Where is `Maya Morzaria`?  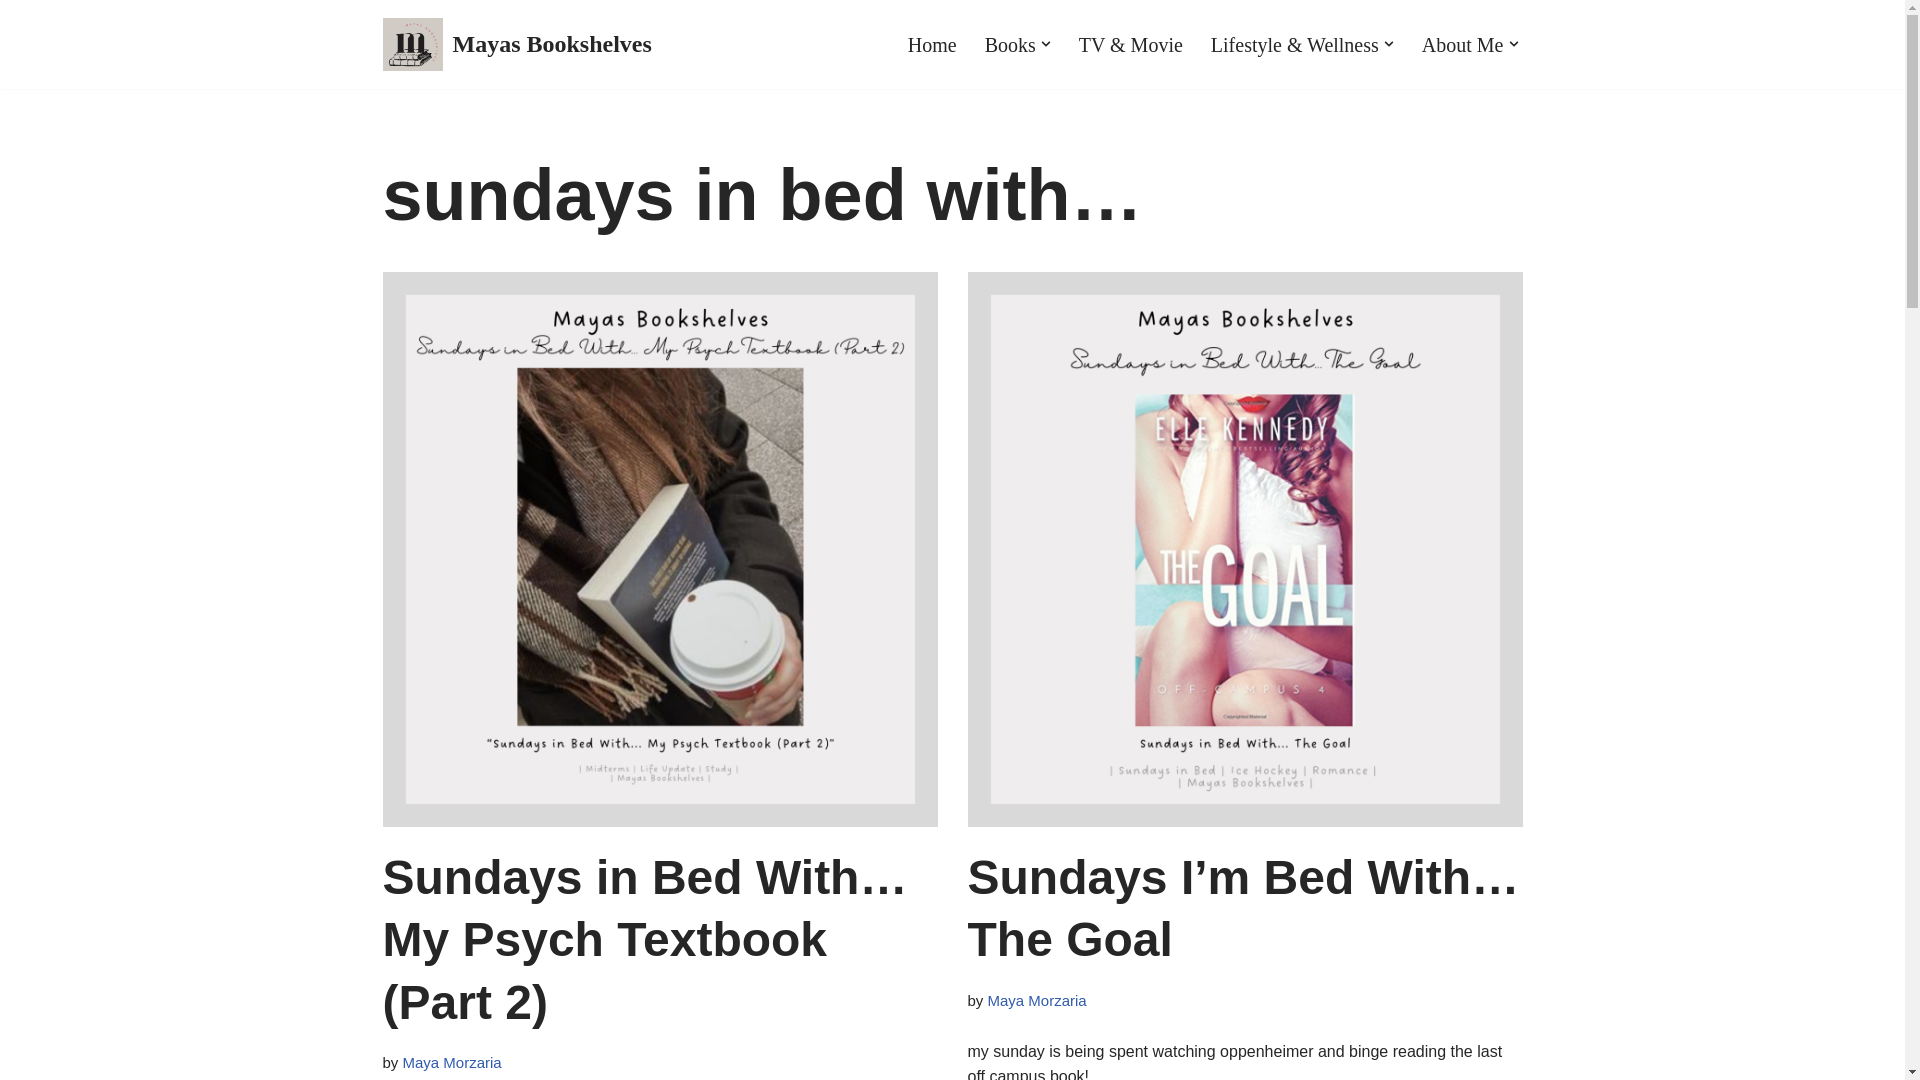
Maya Morzaria is located at coordinates (452, 1062).